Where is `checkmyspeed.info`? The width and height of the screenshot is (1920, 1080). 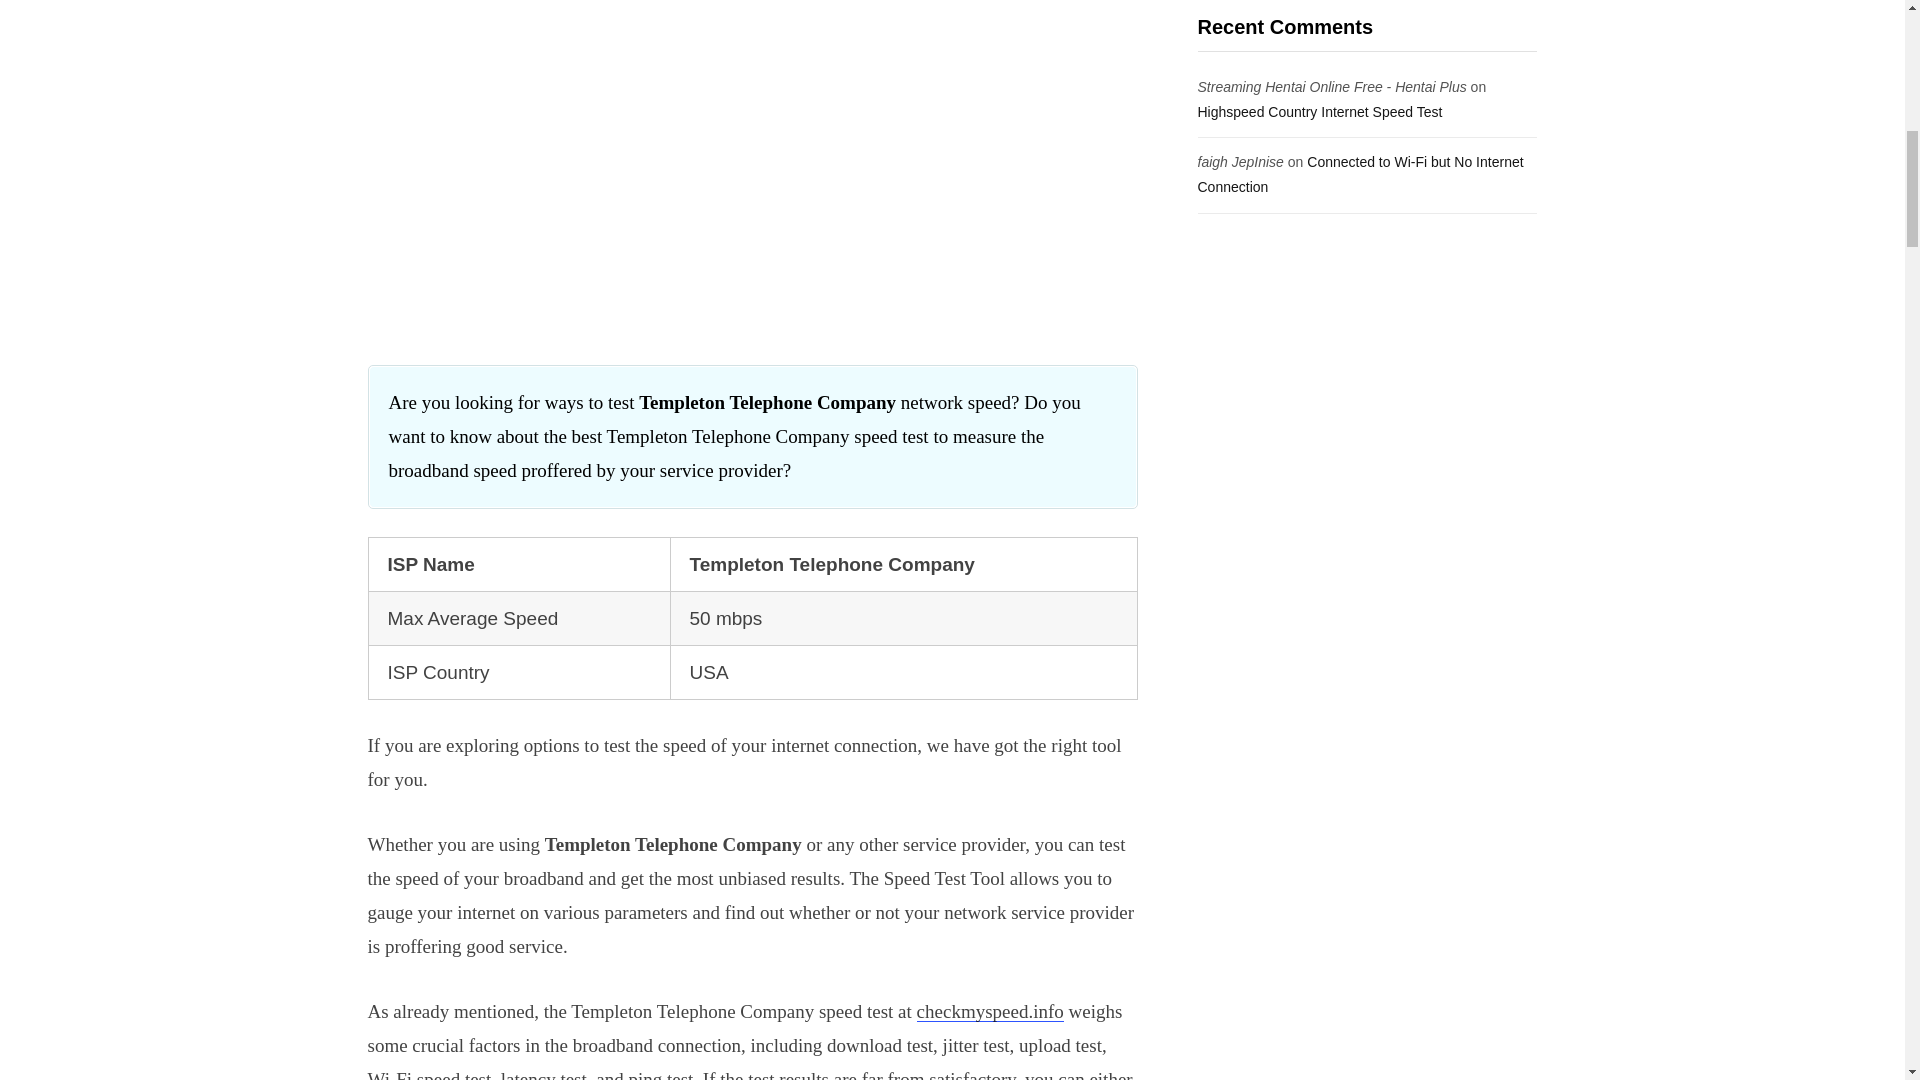 checkmyspeed.info is located at coordinates (990, 1011).